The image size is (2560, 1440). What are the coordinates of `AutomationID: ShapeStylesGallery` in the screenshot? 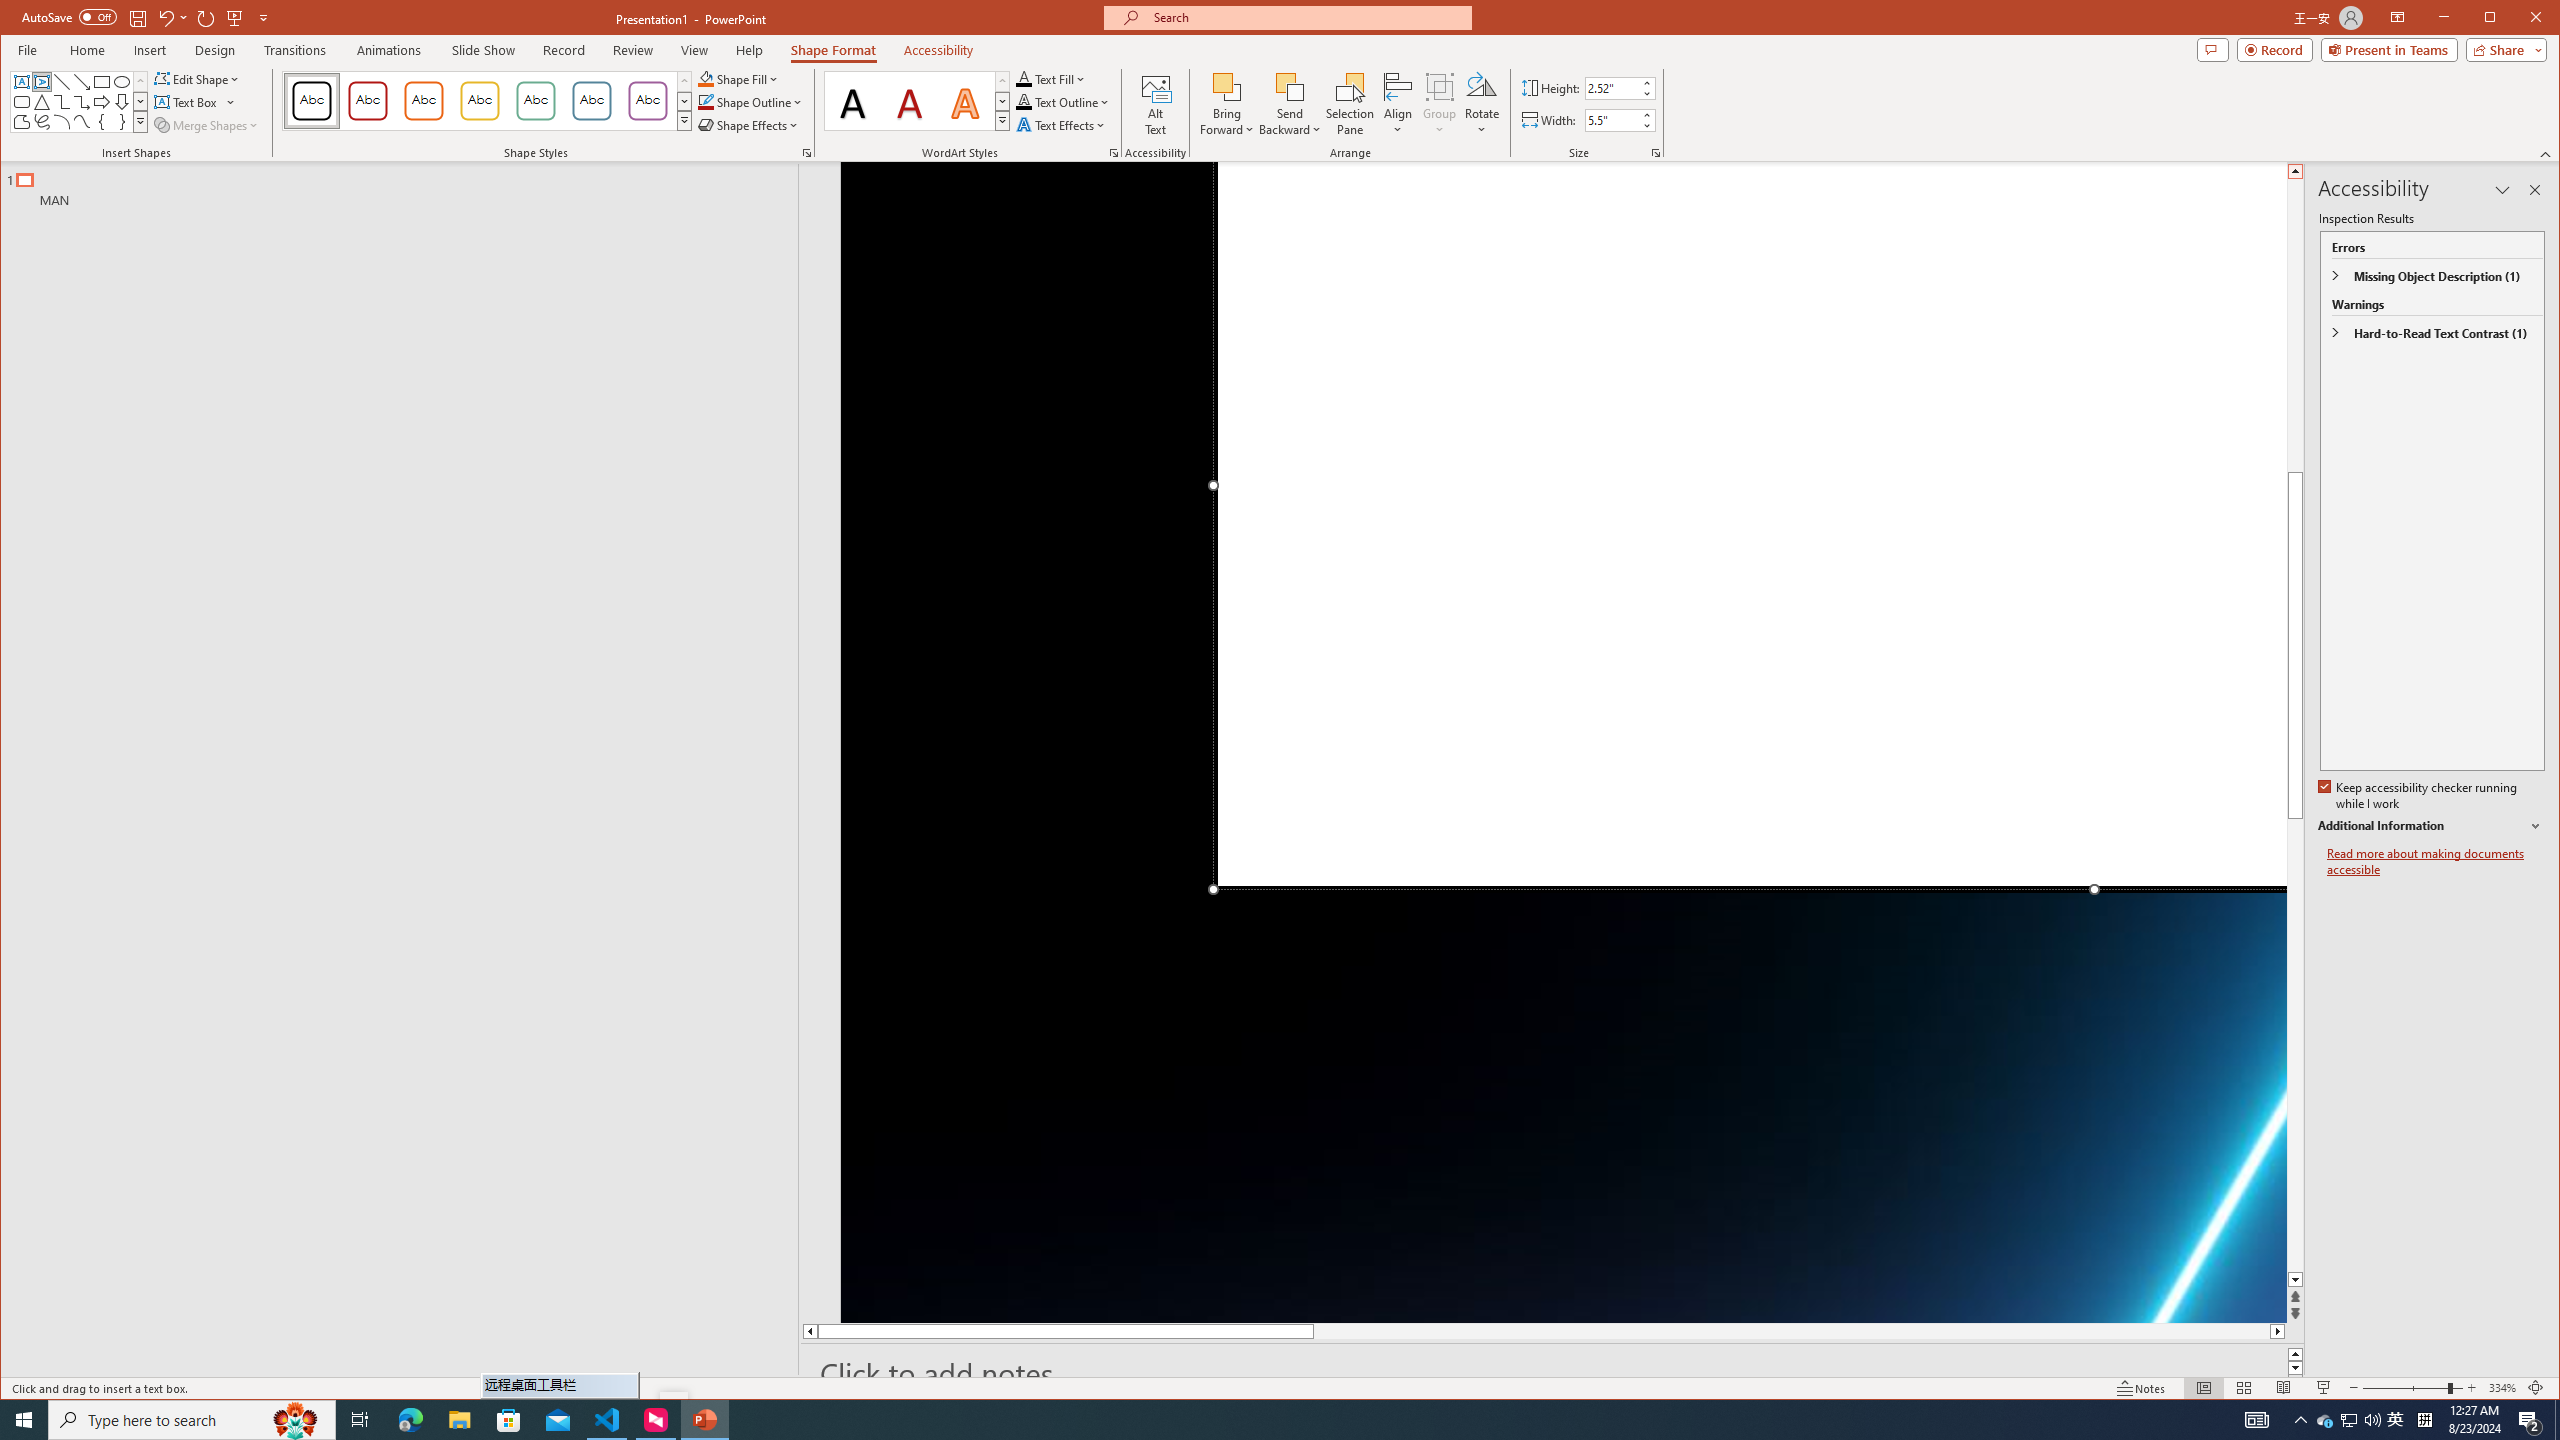 It's located at (487, 100).